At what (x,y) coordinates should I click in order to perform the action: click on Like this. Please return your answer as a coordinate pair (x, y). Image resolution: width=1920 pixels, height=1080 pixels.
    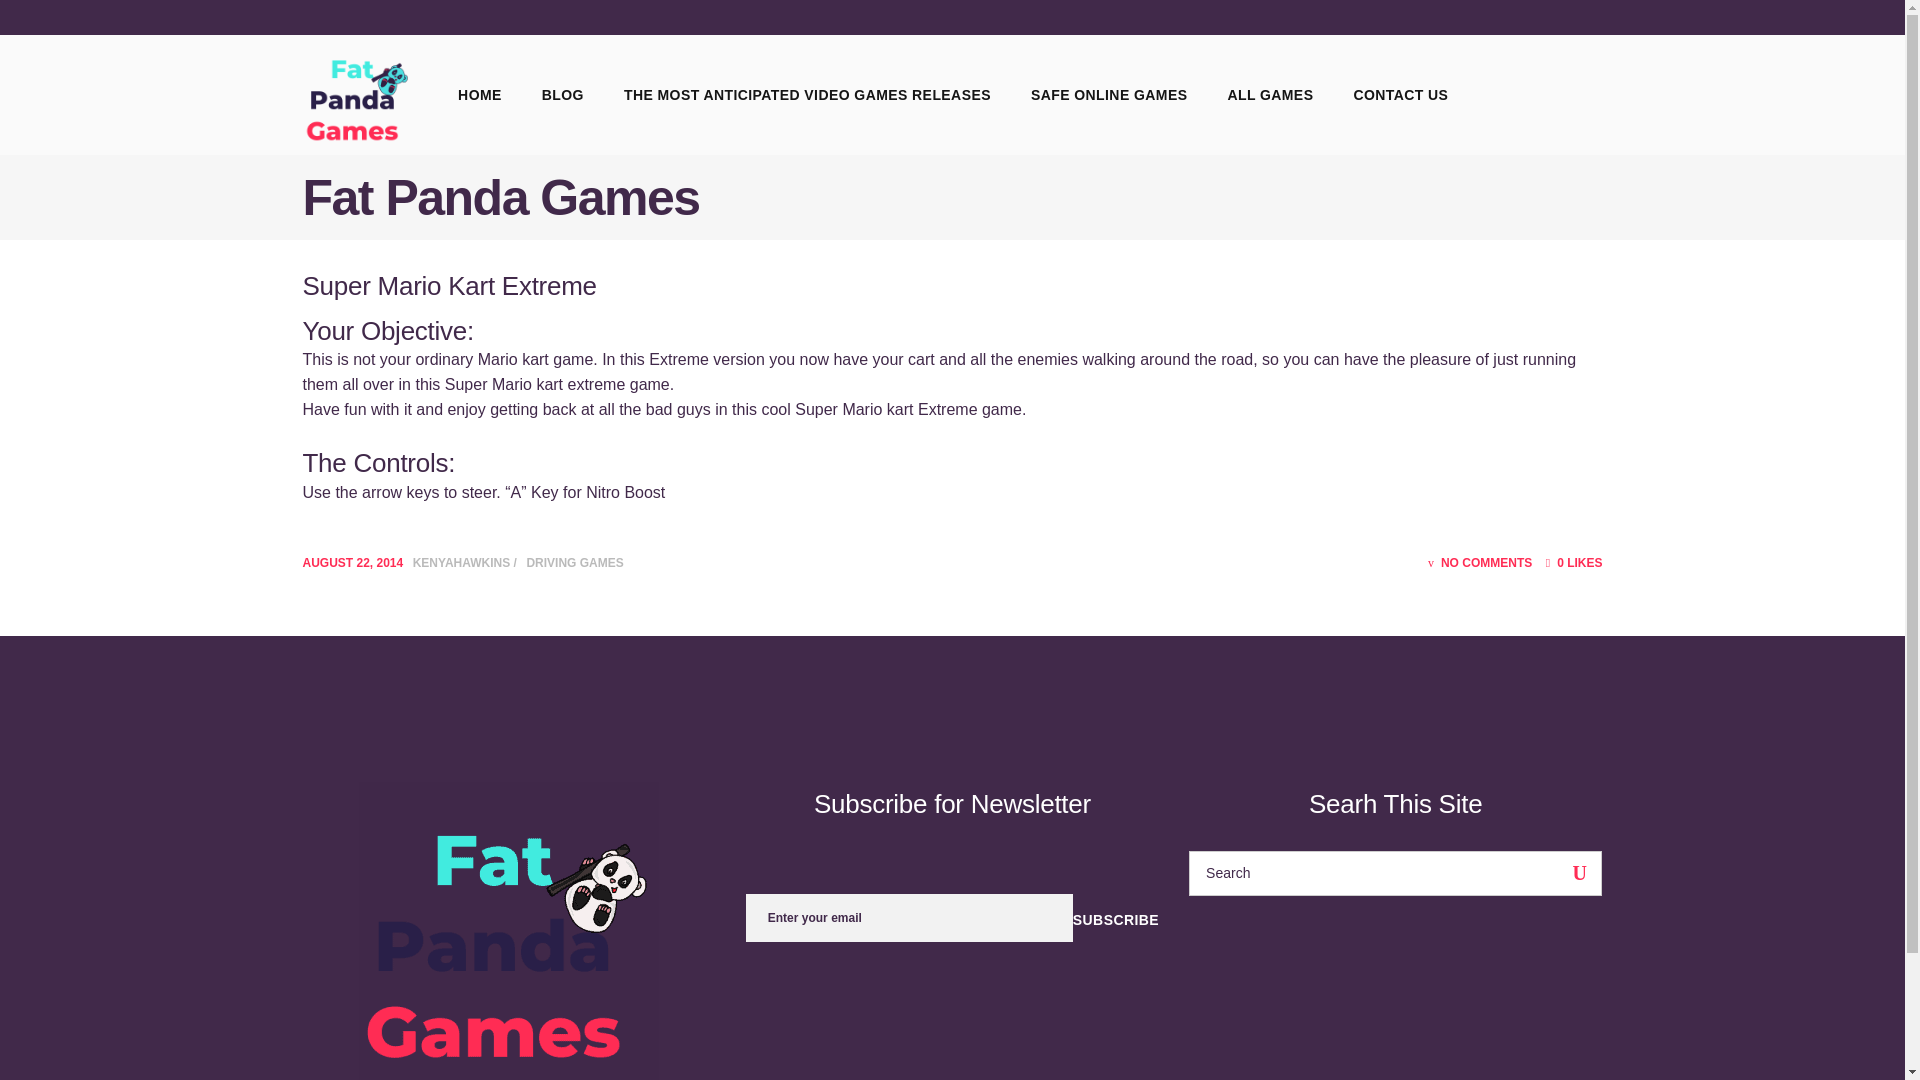
    Looking at the image, I should click on (1574, 563).